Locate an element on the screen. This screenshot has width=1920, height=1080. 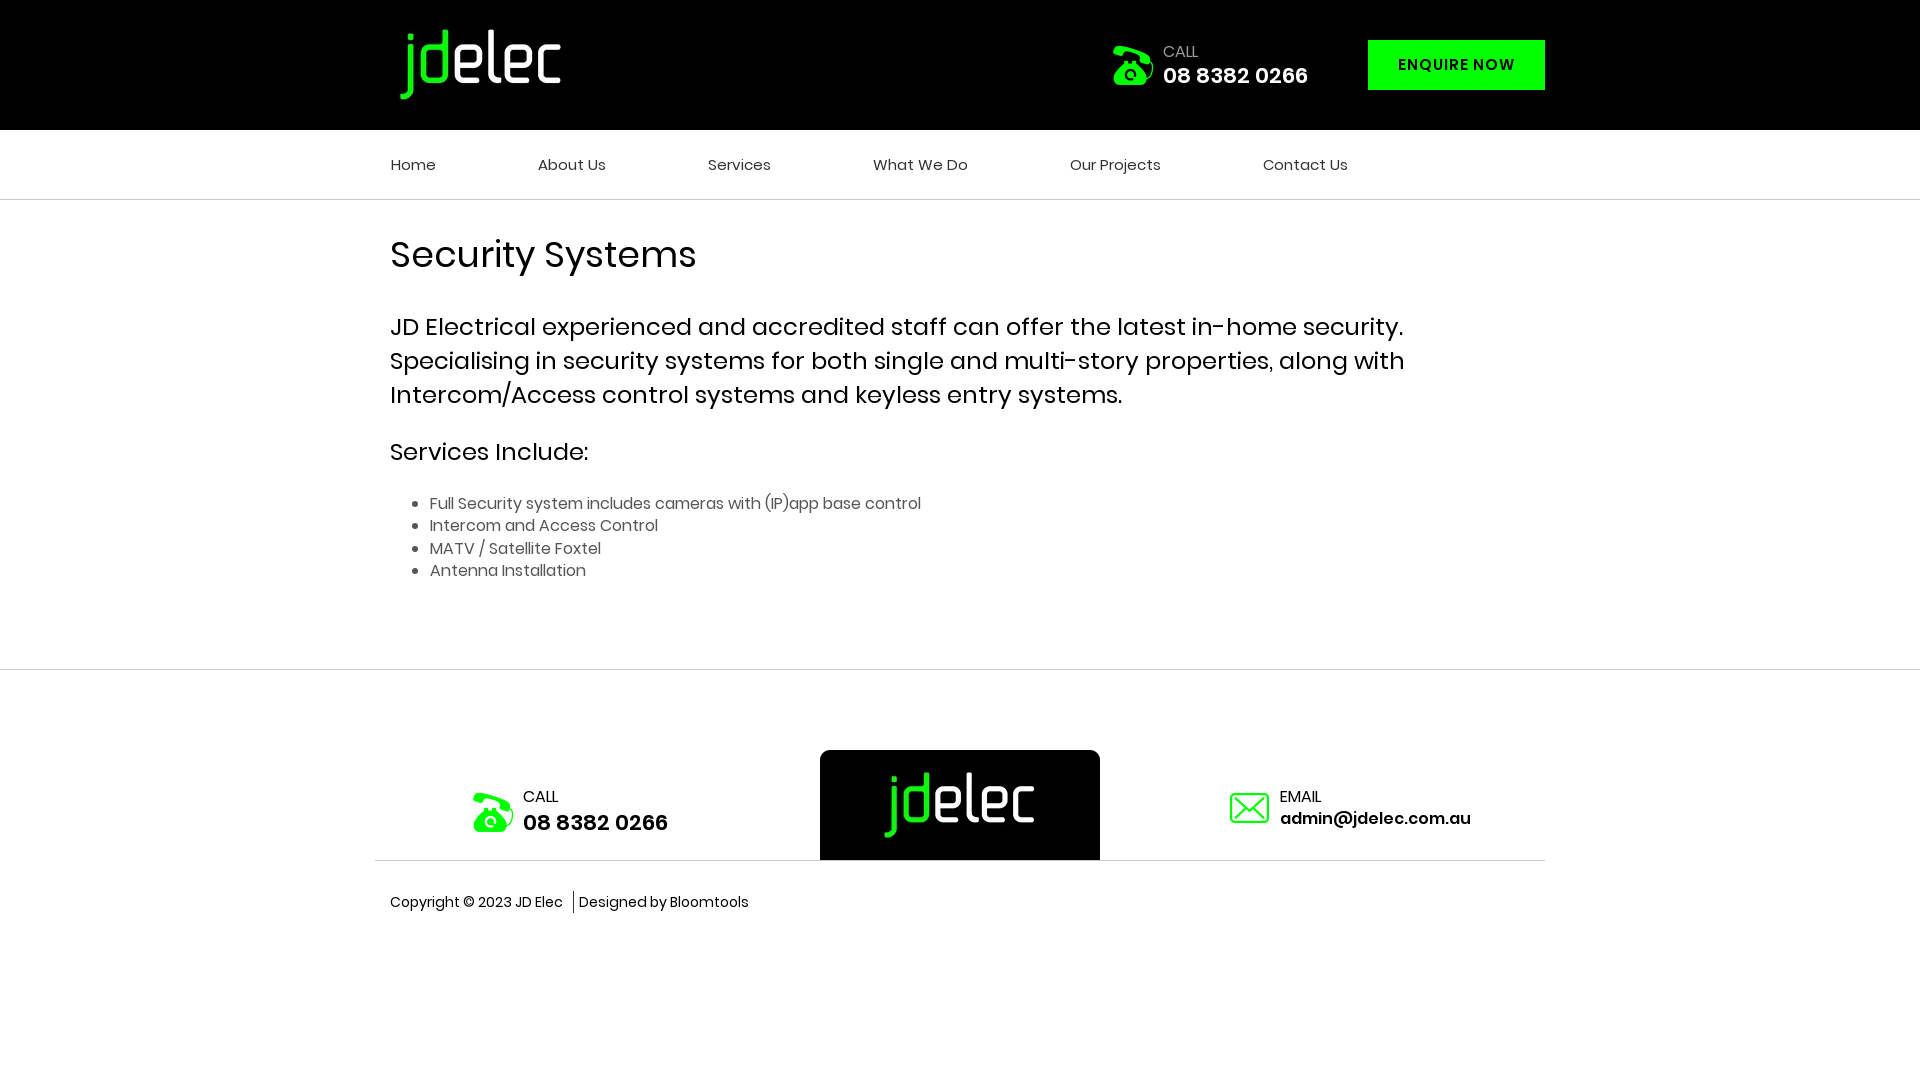
ENQUIRE NOW is located at coordinates (1456, 65).